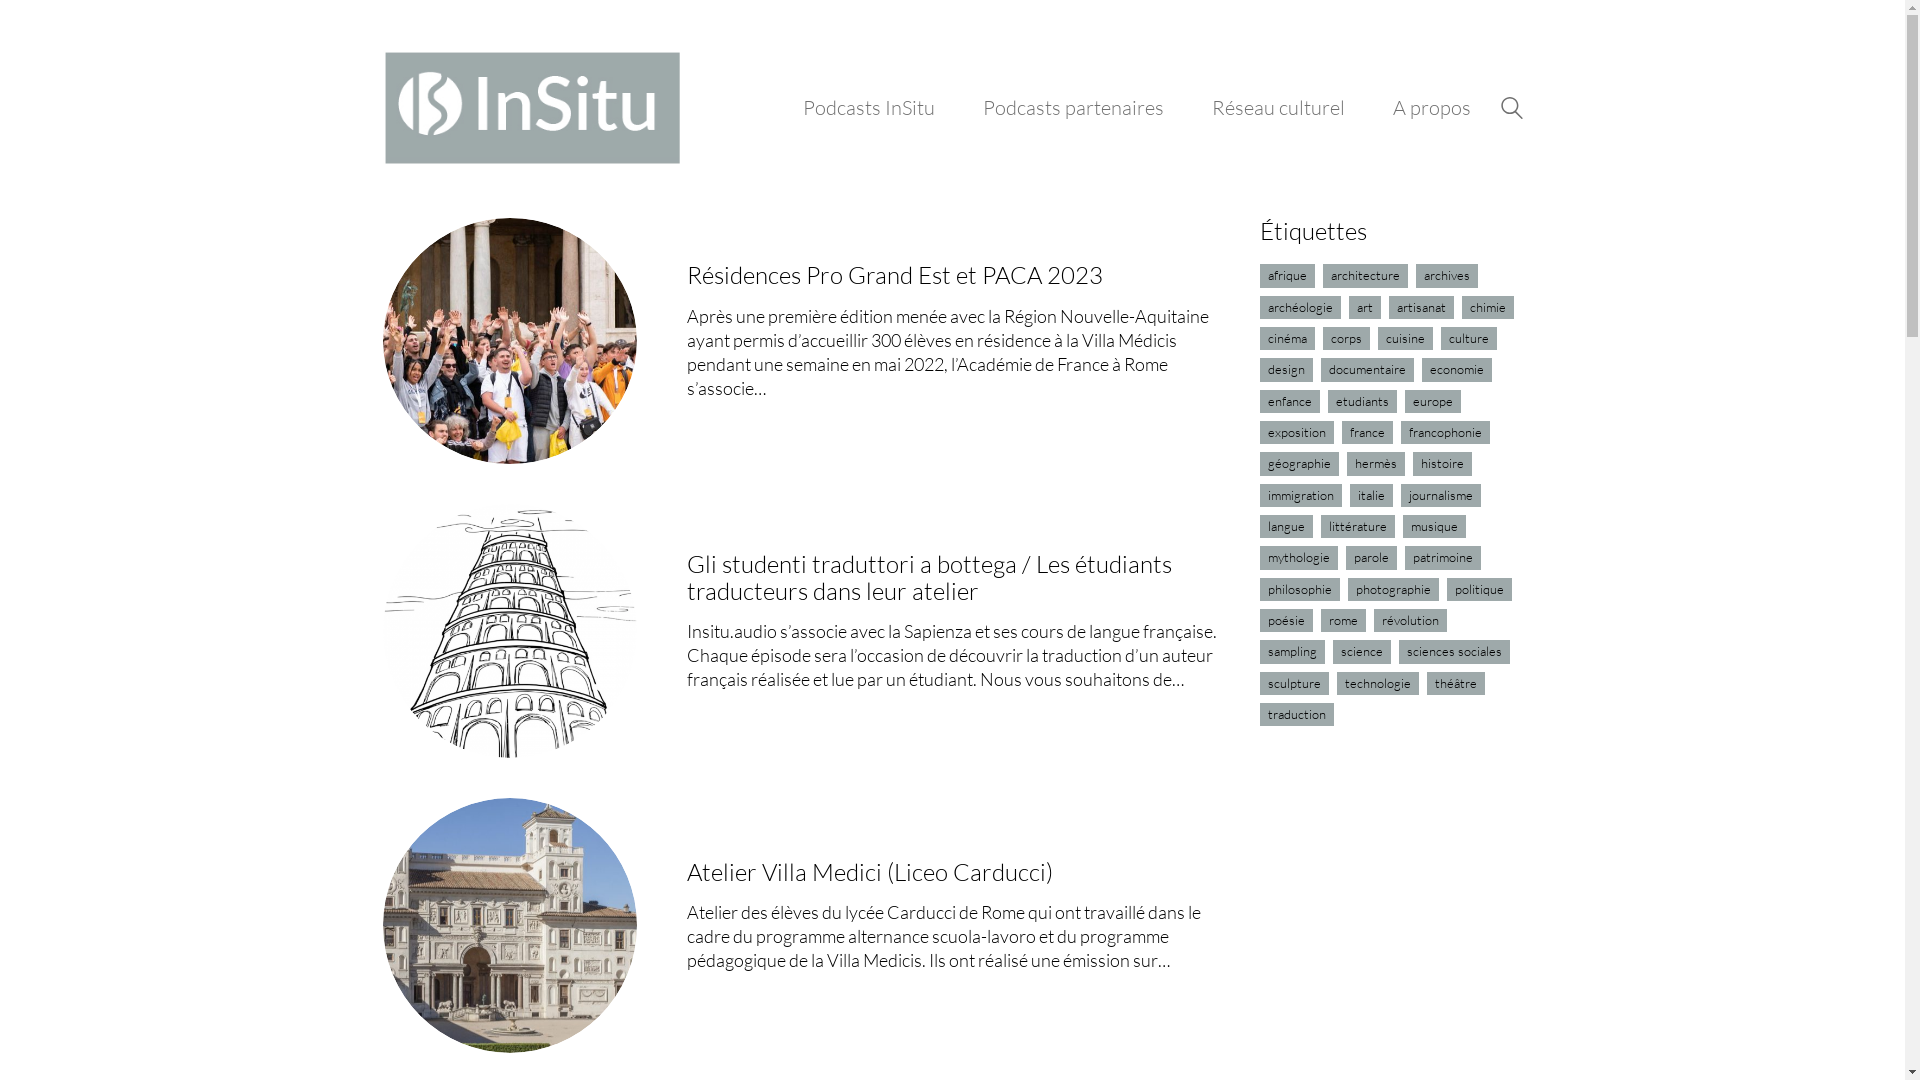  Describe the element at coordinates (1286, 526) in the screenshot. I see `langue` at that location.